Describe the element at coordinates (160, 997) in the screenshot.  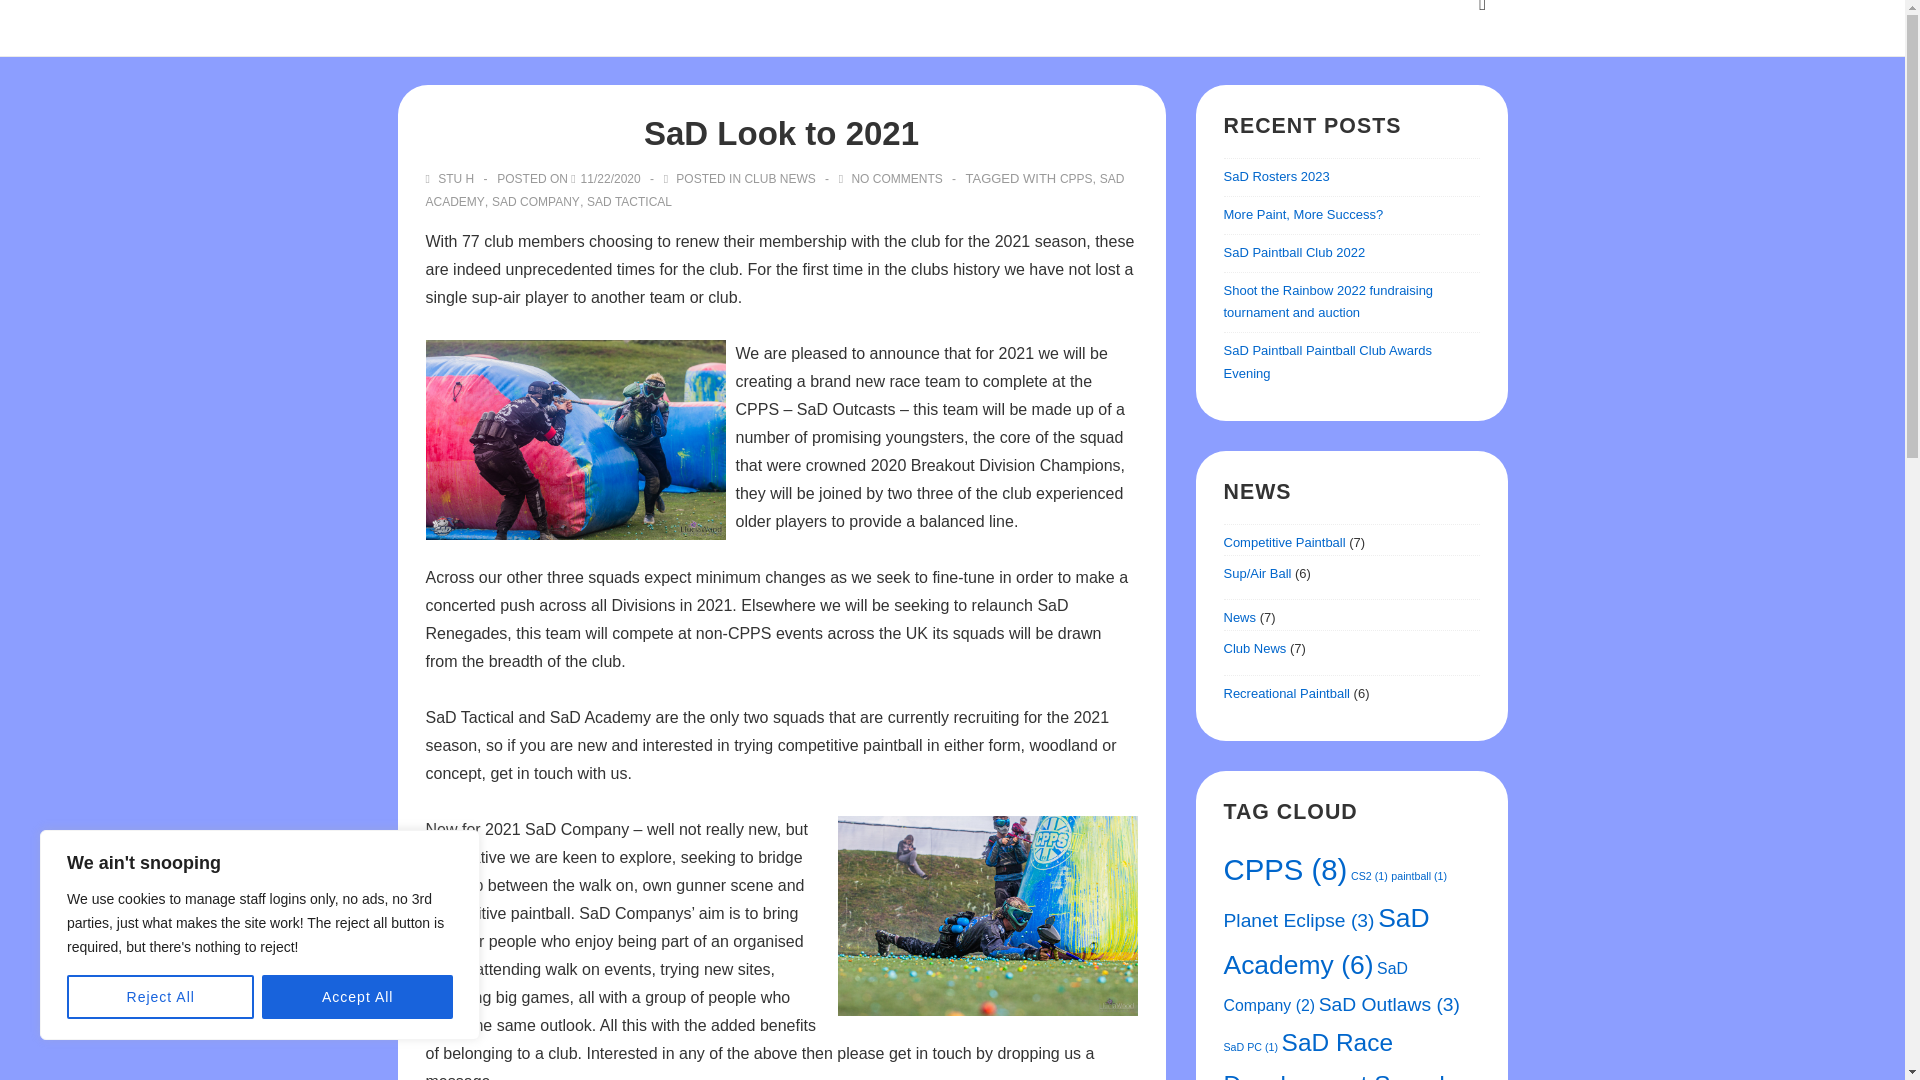
I see `Reject All` at that location.